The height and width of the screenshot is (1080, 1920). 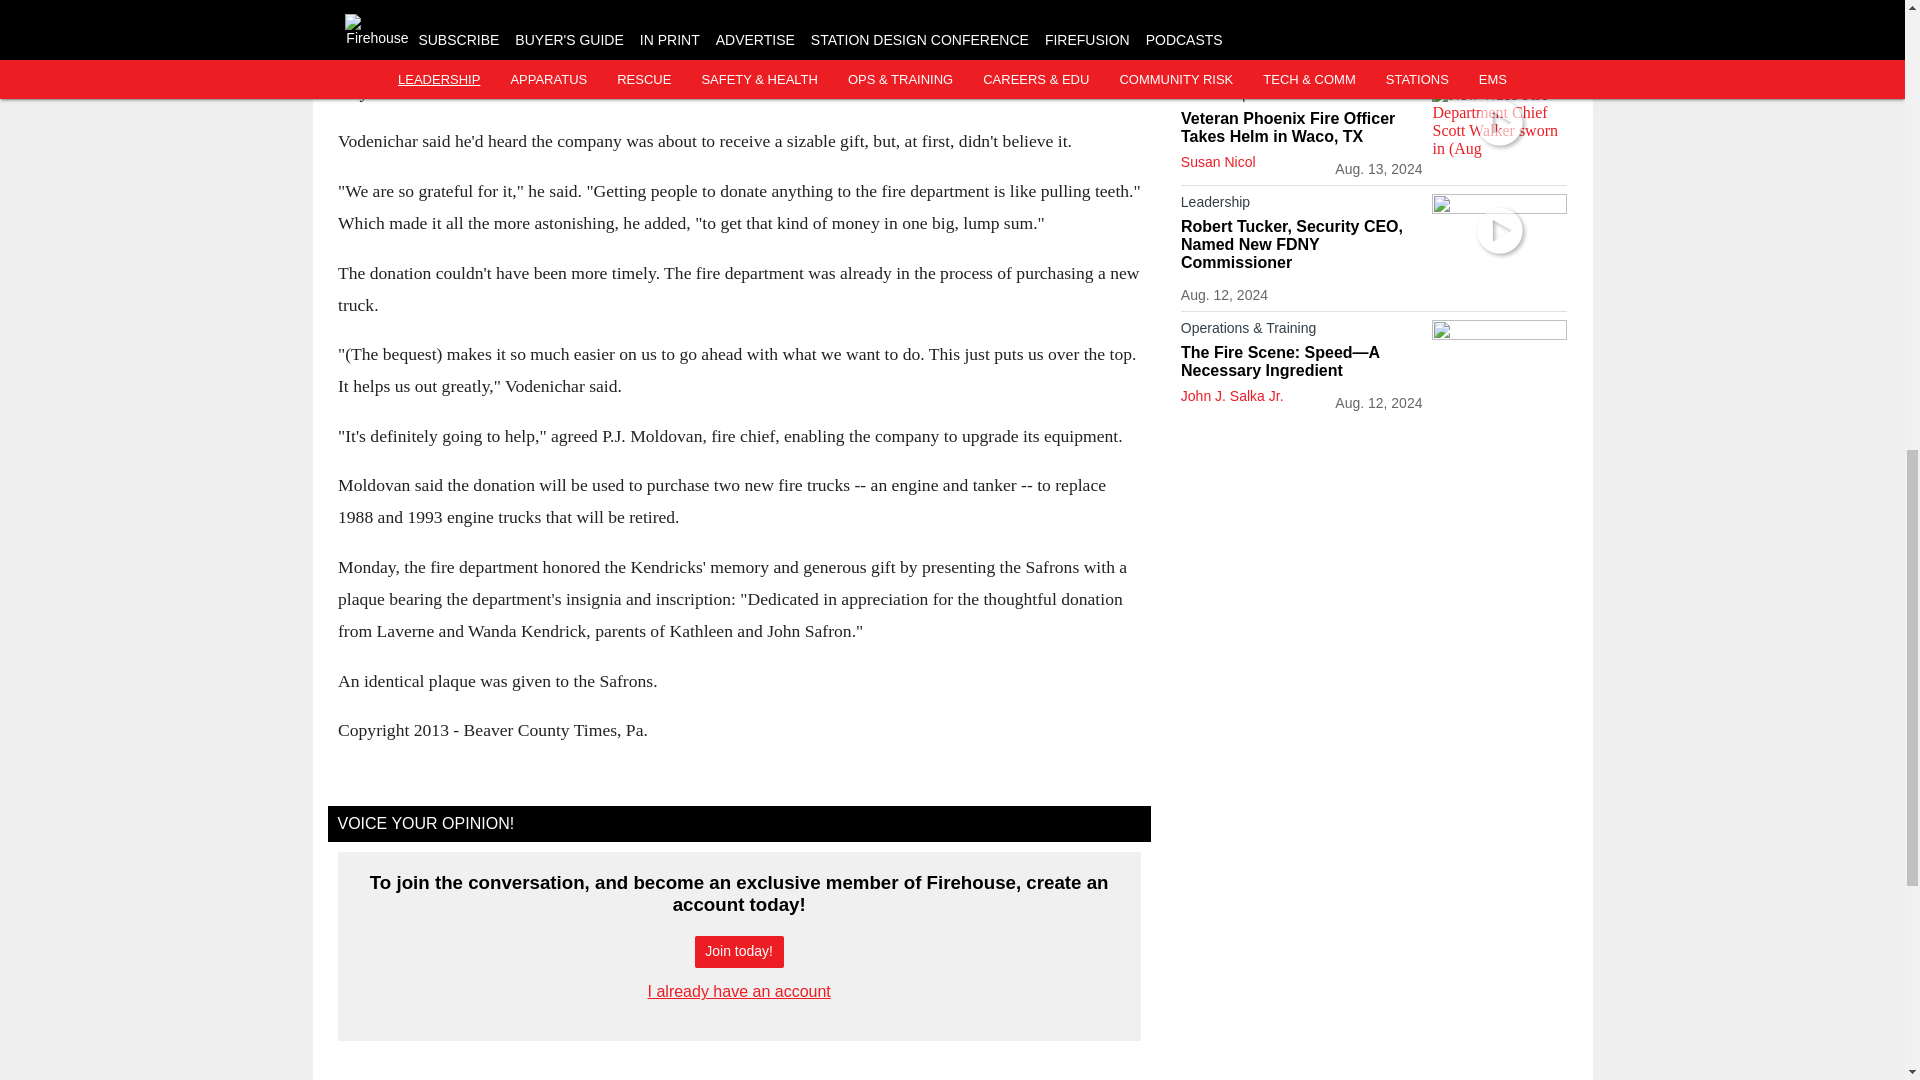 What do you see at coordinates (1236, 52) in the screenshot?
I see `Charlie Butterfield` at bounding box center [1236, 52].